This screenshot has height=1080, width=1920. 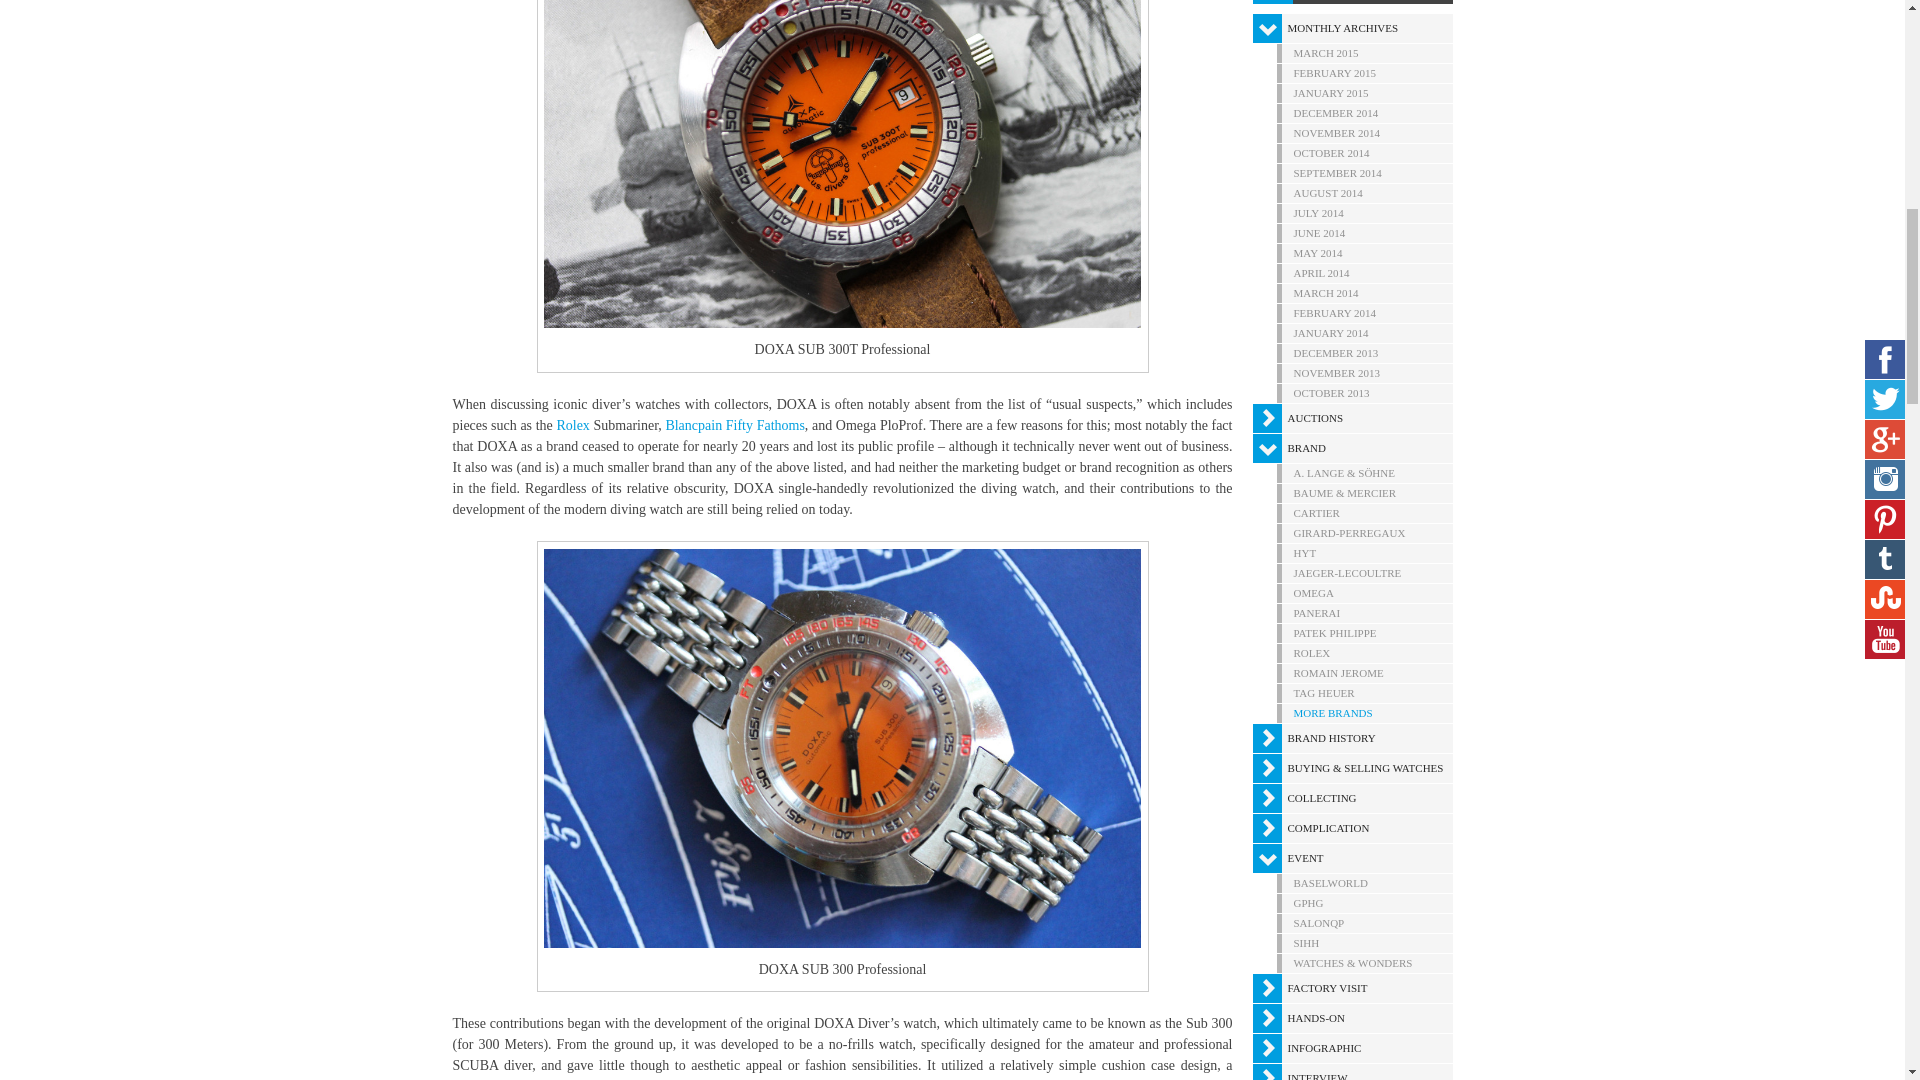 I want to click on Blancpain Fifty Fathoms, so click(x=734, y=425).